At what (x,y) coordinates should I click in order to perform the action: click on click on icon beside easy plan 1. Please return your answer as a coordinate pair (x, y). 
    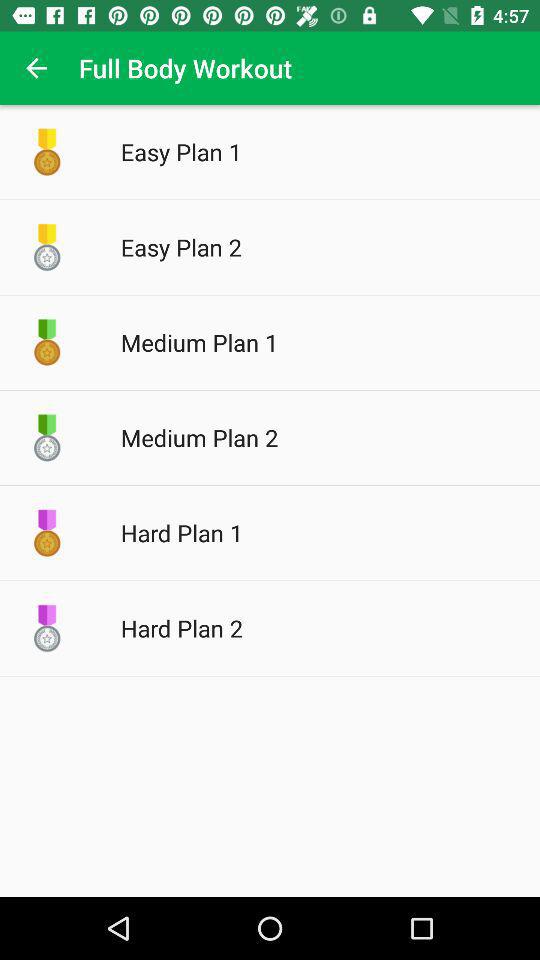
    Looking at the image, I should click on (47, 152).